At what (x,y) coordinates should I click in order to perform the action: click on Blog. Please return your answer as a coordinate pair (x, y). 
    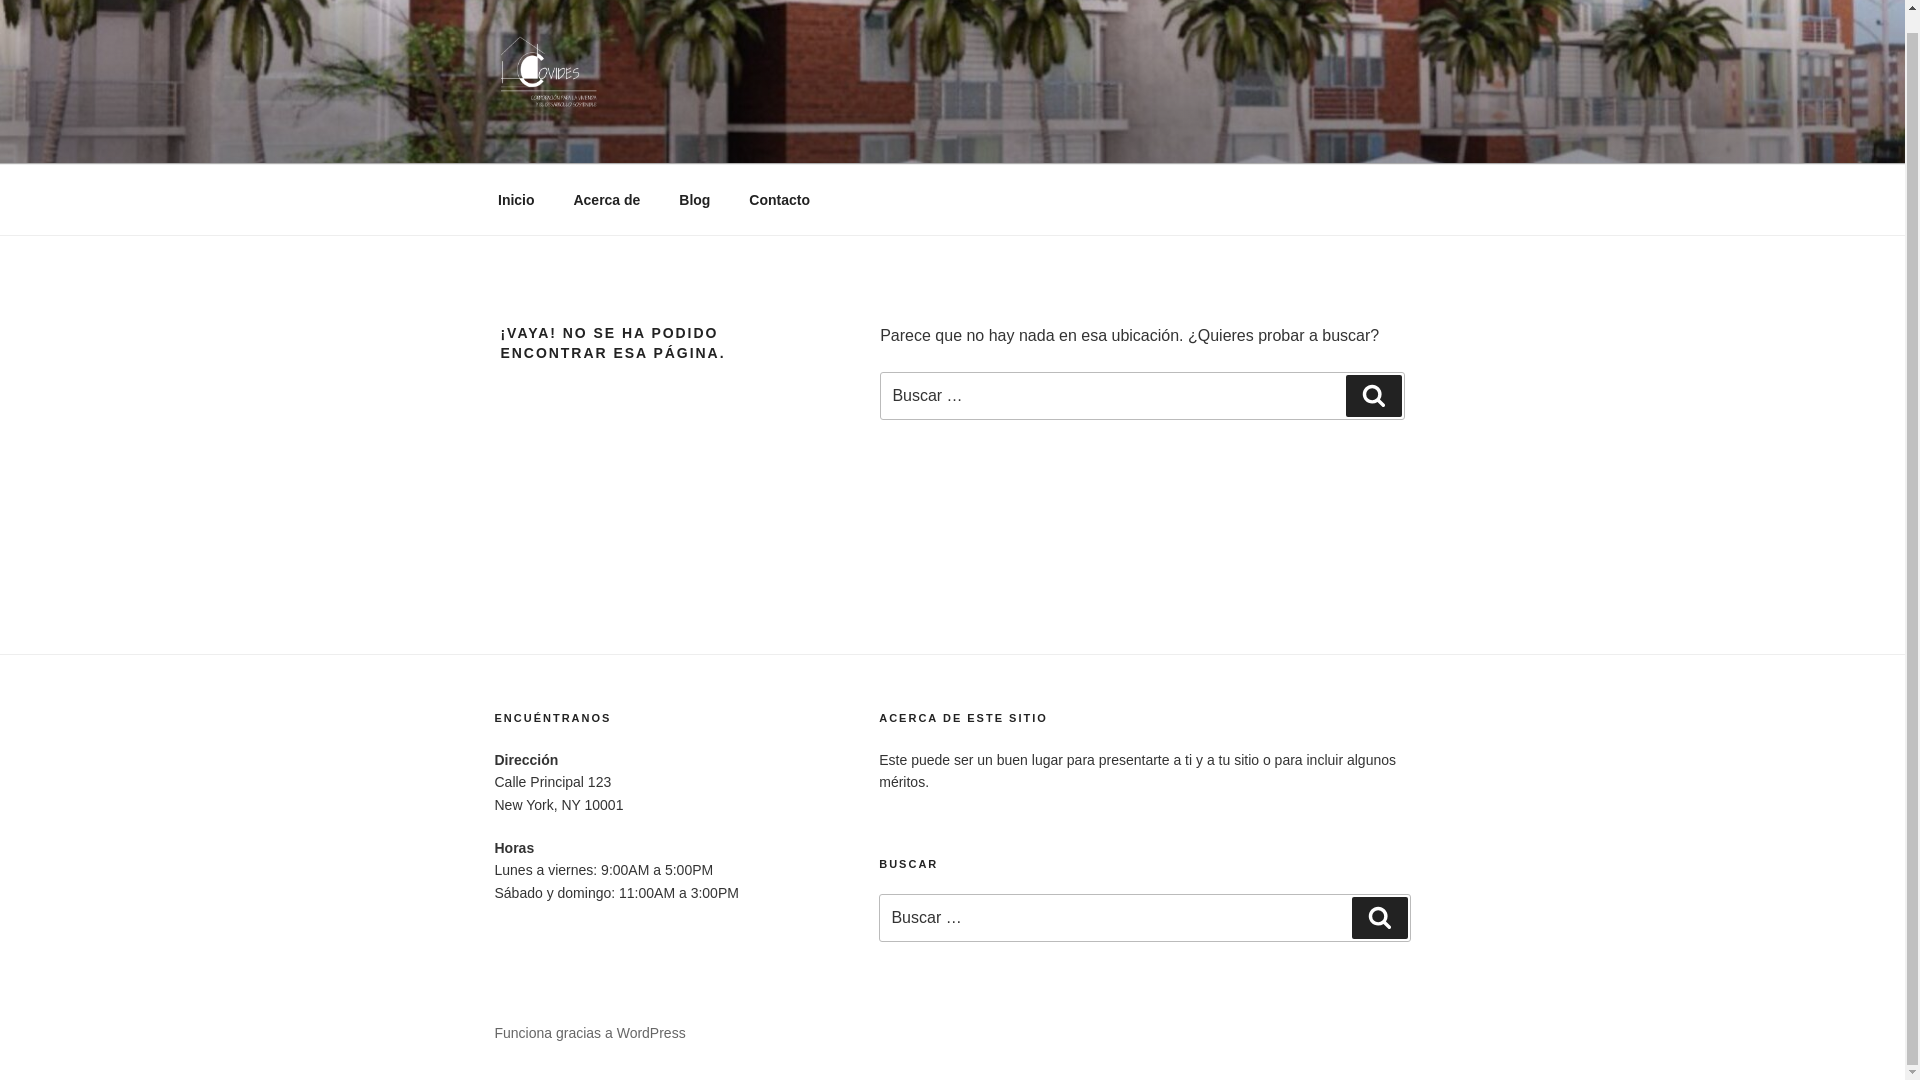
    Looking at the image, I should click on (694, 198).